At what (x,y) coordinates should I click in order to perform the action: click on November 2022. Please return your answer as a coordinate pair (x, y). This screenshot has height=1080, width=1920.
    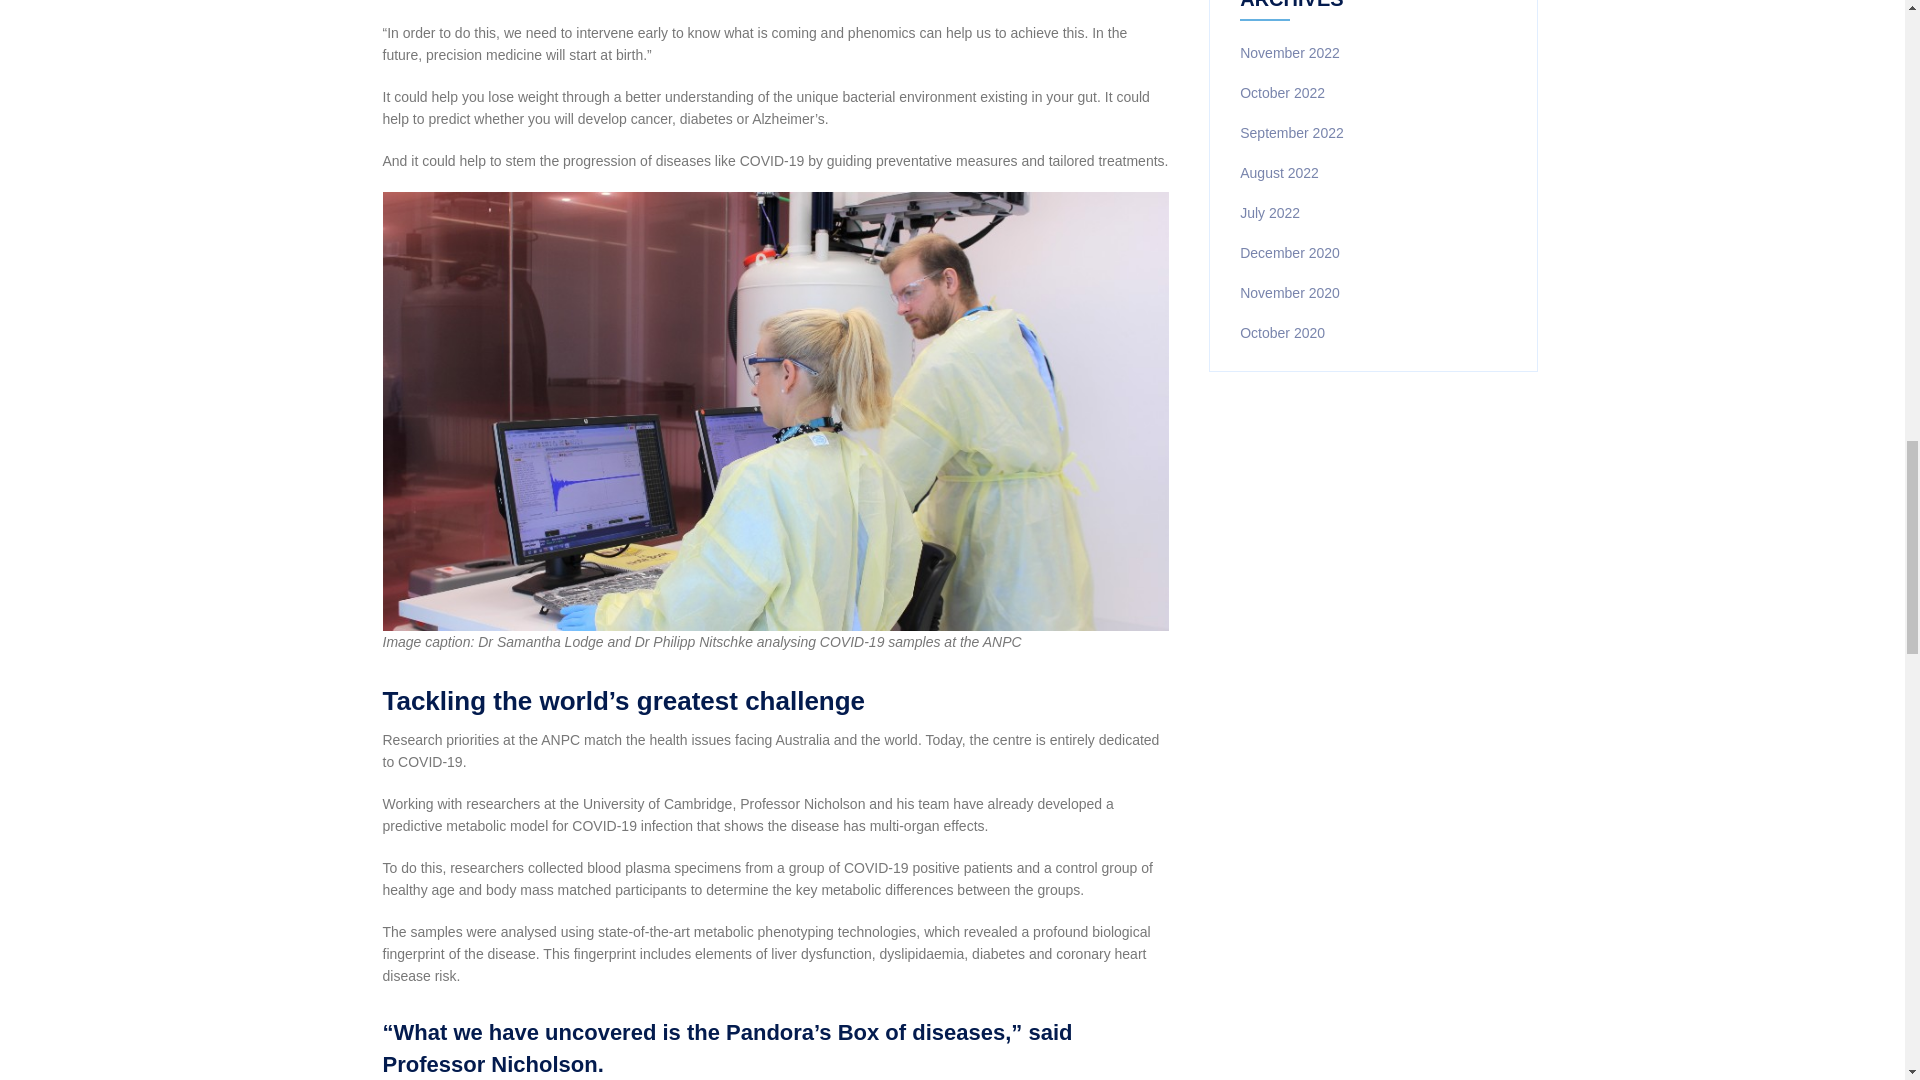
    Looking at the image, I should click on (1290, 52).